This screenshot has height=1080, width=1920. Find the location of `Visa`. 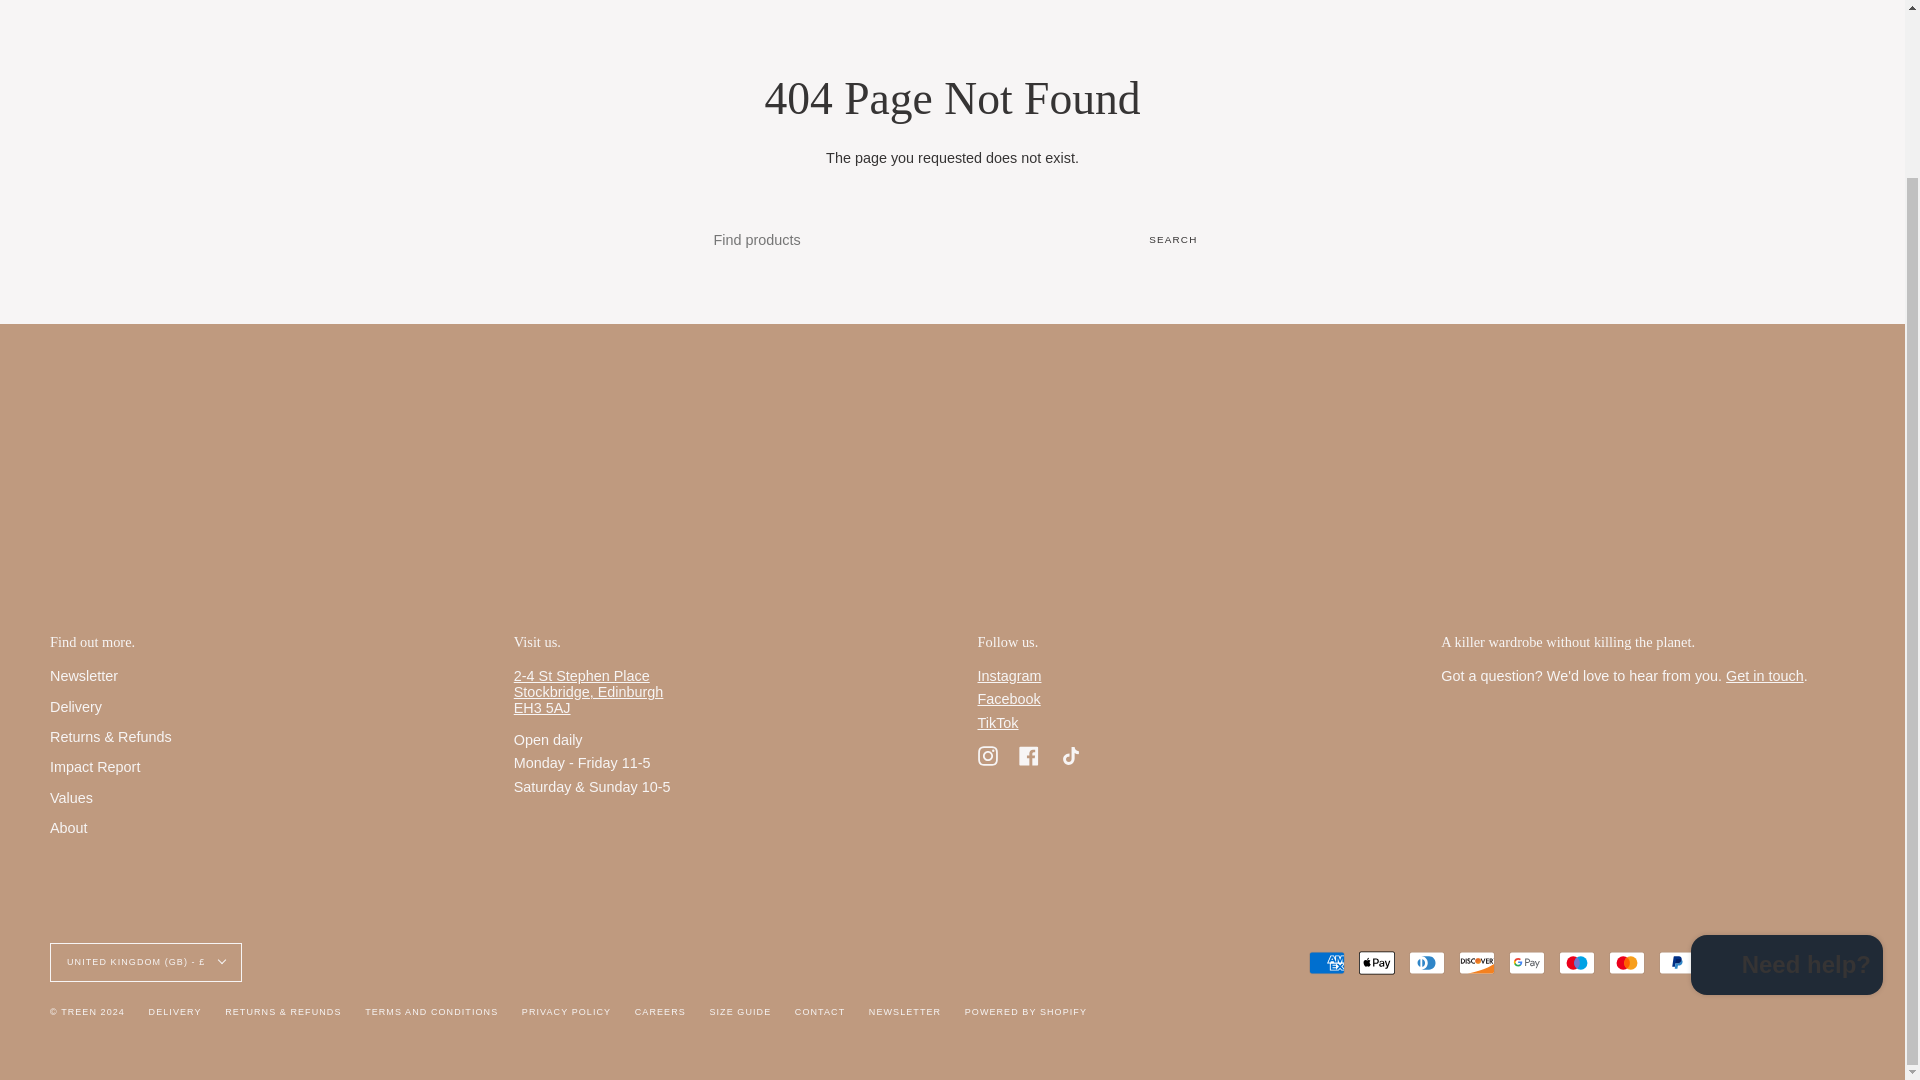

Visa is located at coordinates (1826, 963).